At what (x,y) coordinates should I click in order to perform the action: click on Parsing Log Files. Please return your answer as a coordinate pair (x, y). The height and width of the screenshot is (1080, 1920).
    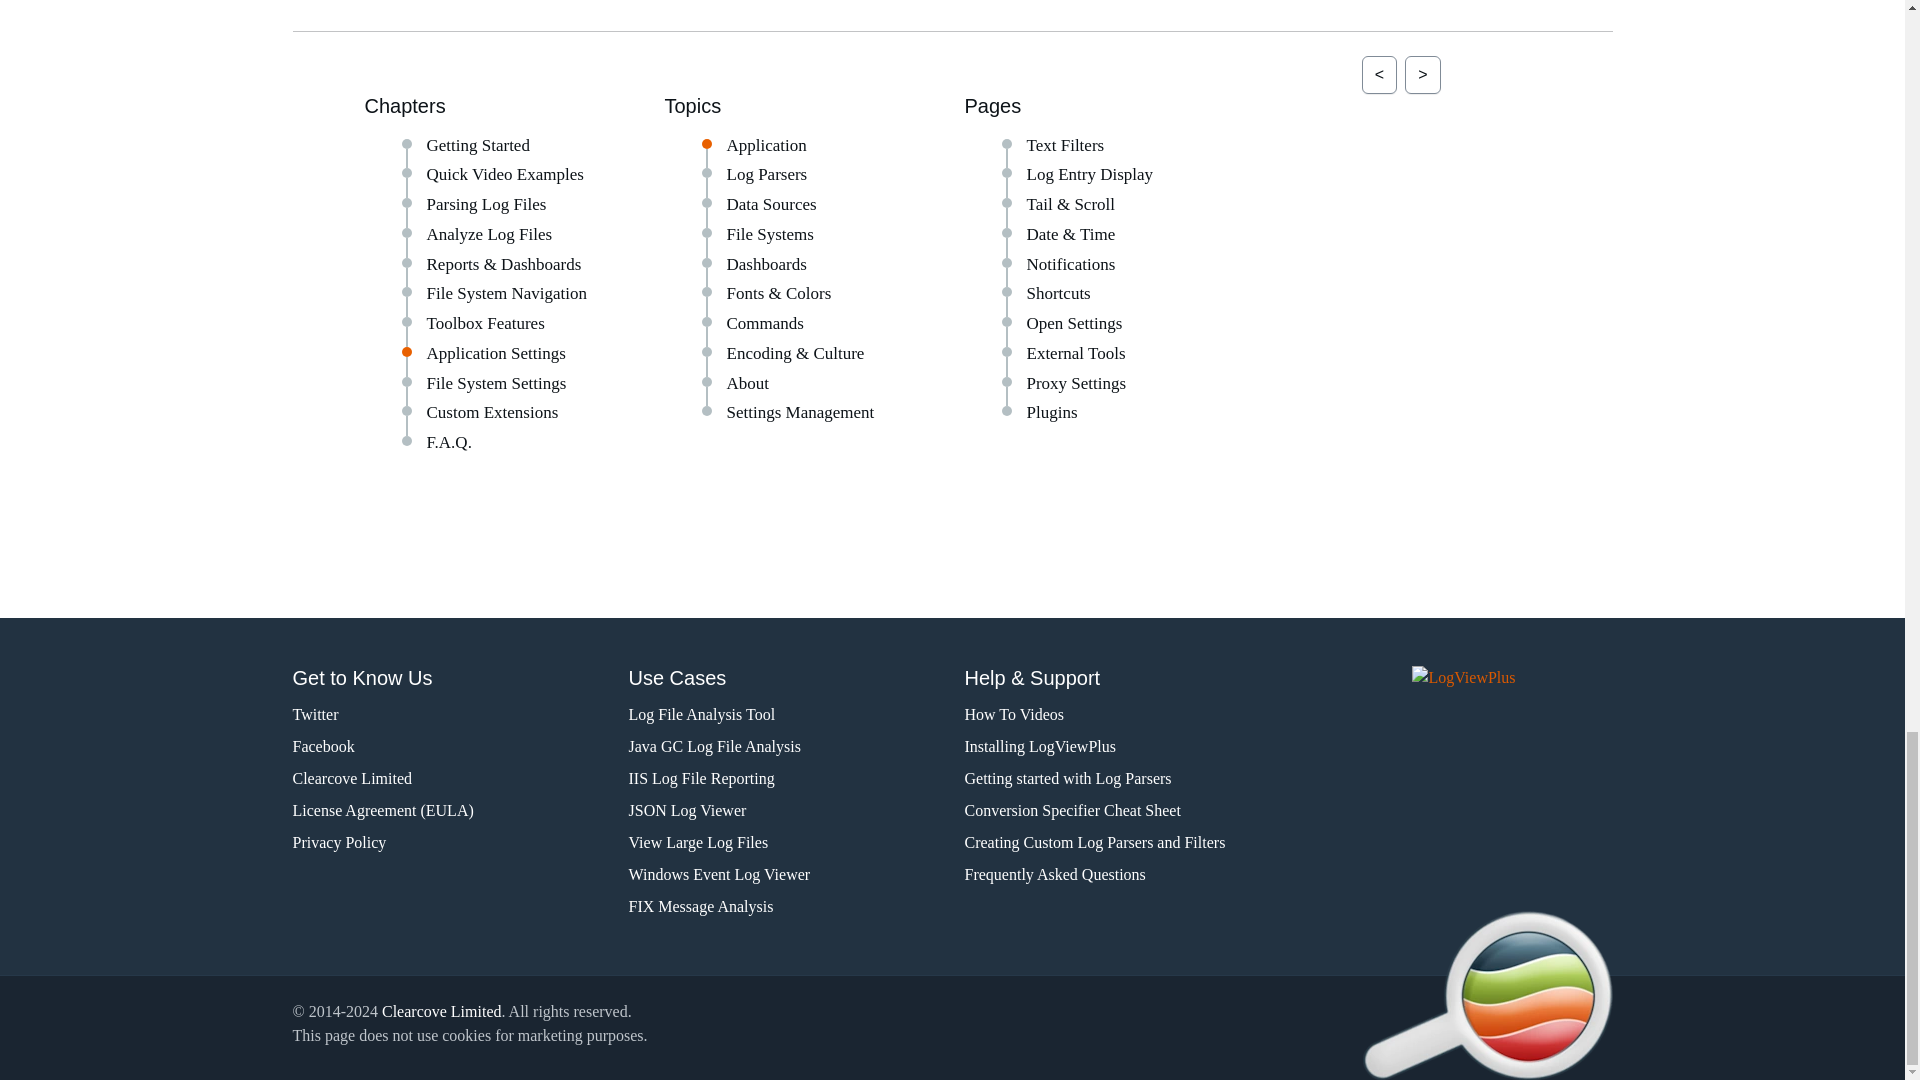
    Looking at the image, I should click on (486, 204).